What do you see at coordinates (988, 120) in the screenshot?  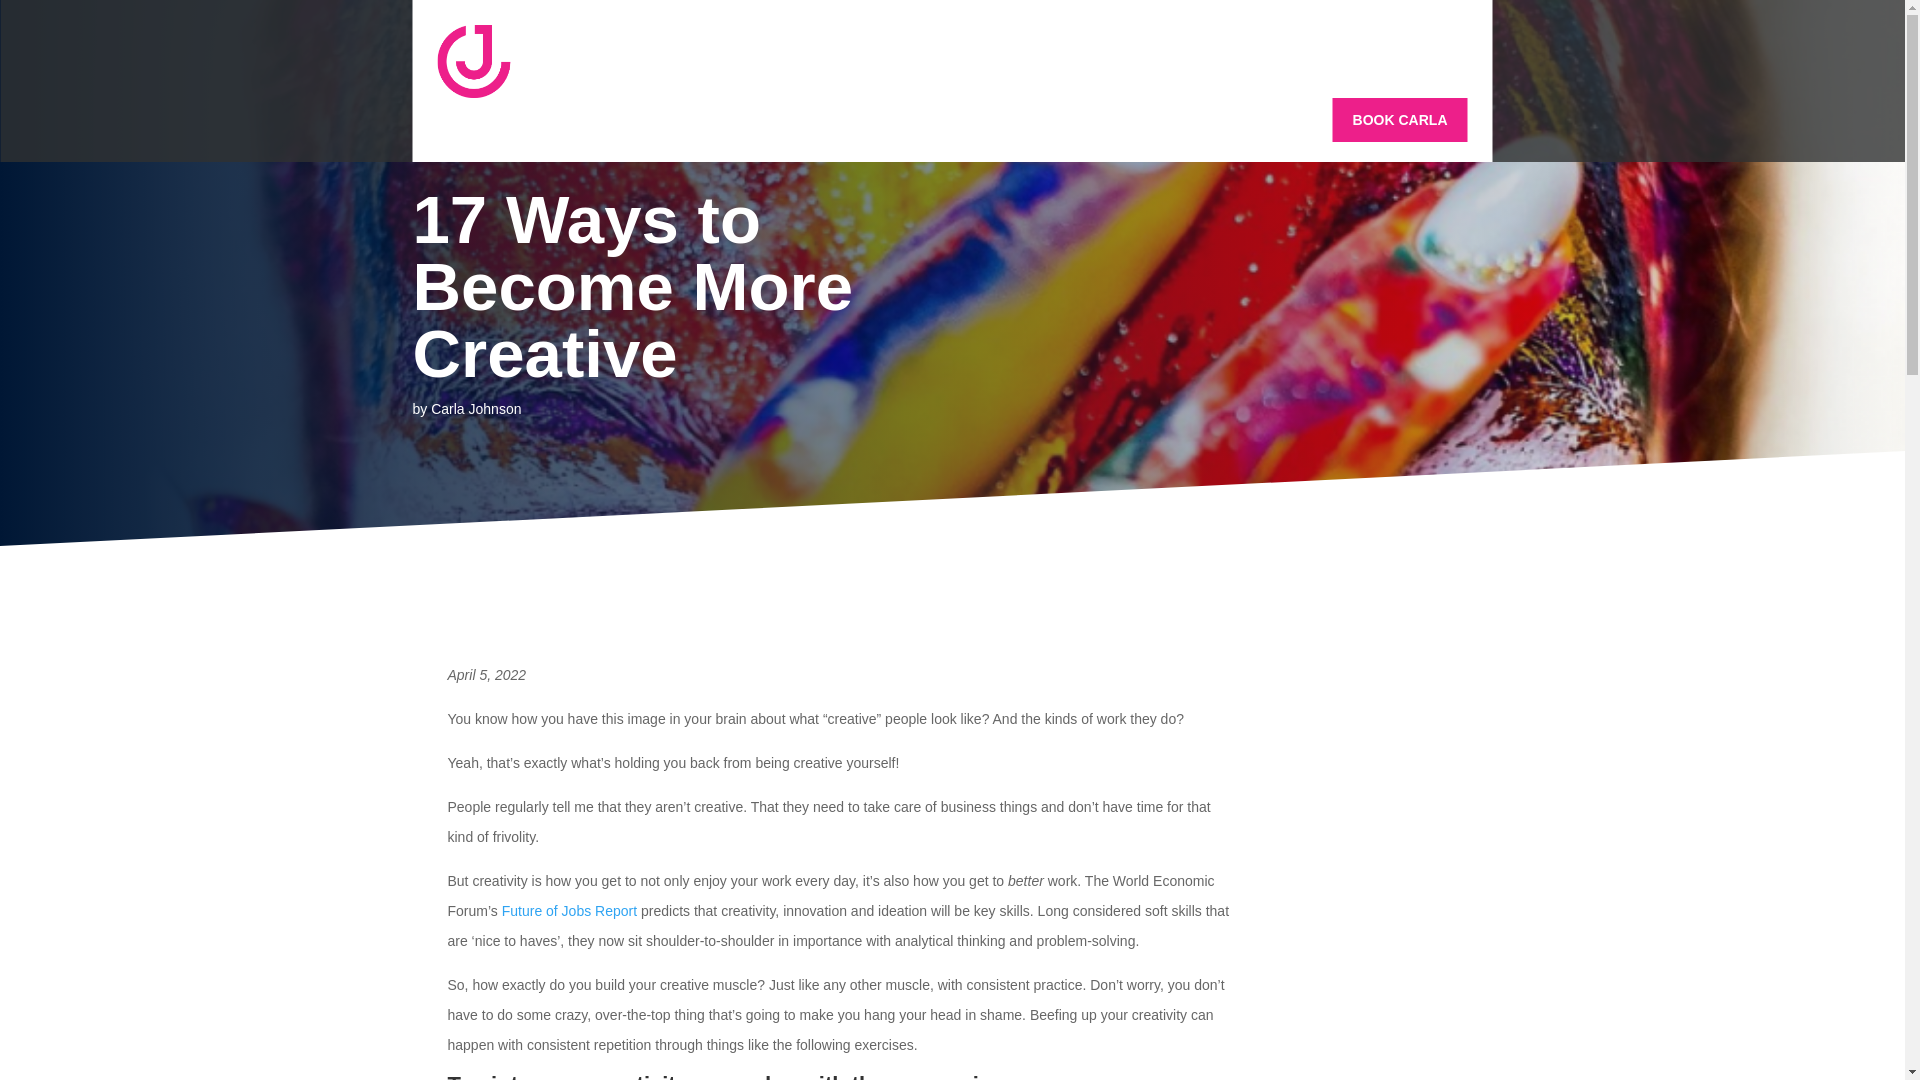 I see `WORKSHOPS` at bounding box center [988, 120].